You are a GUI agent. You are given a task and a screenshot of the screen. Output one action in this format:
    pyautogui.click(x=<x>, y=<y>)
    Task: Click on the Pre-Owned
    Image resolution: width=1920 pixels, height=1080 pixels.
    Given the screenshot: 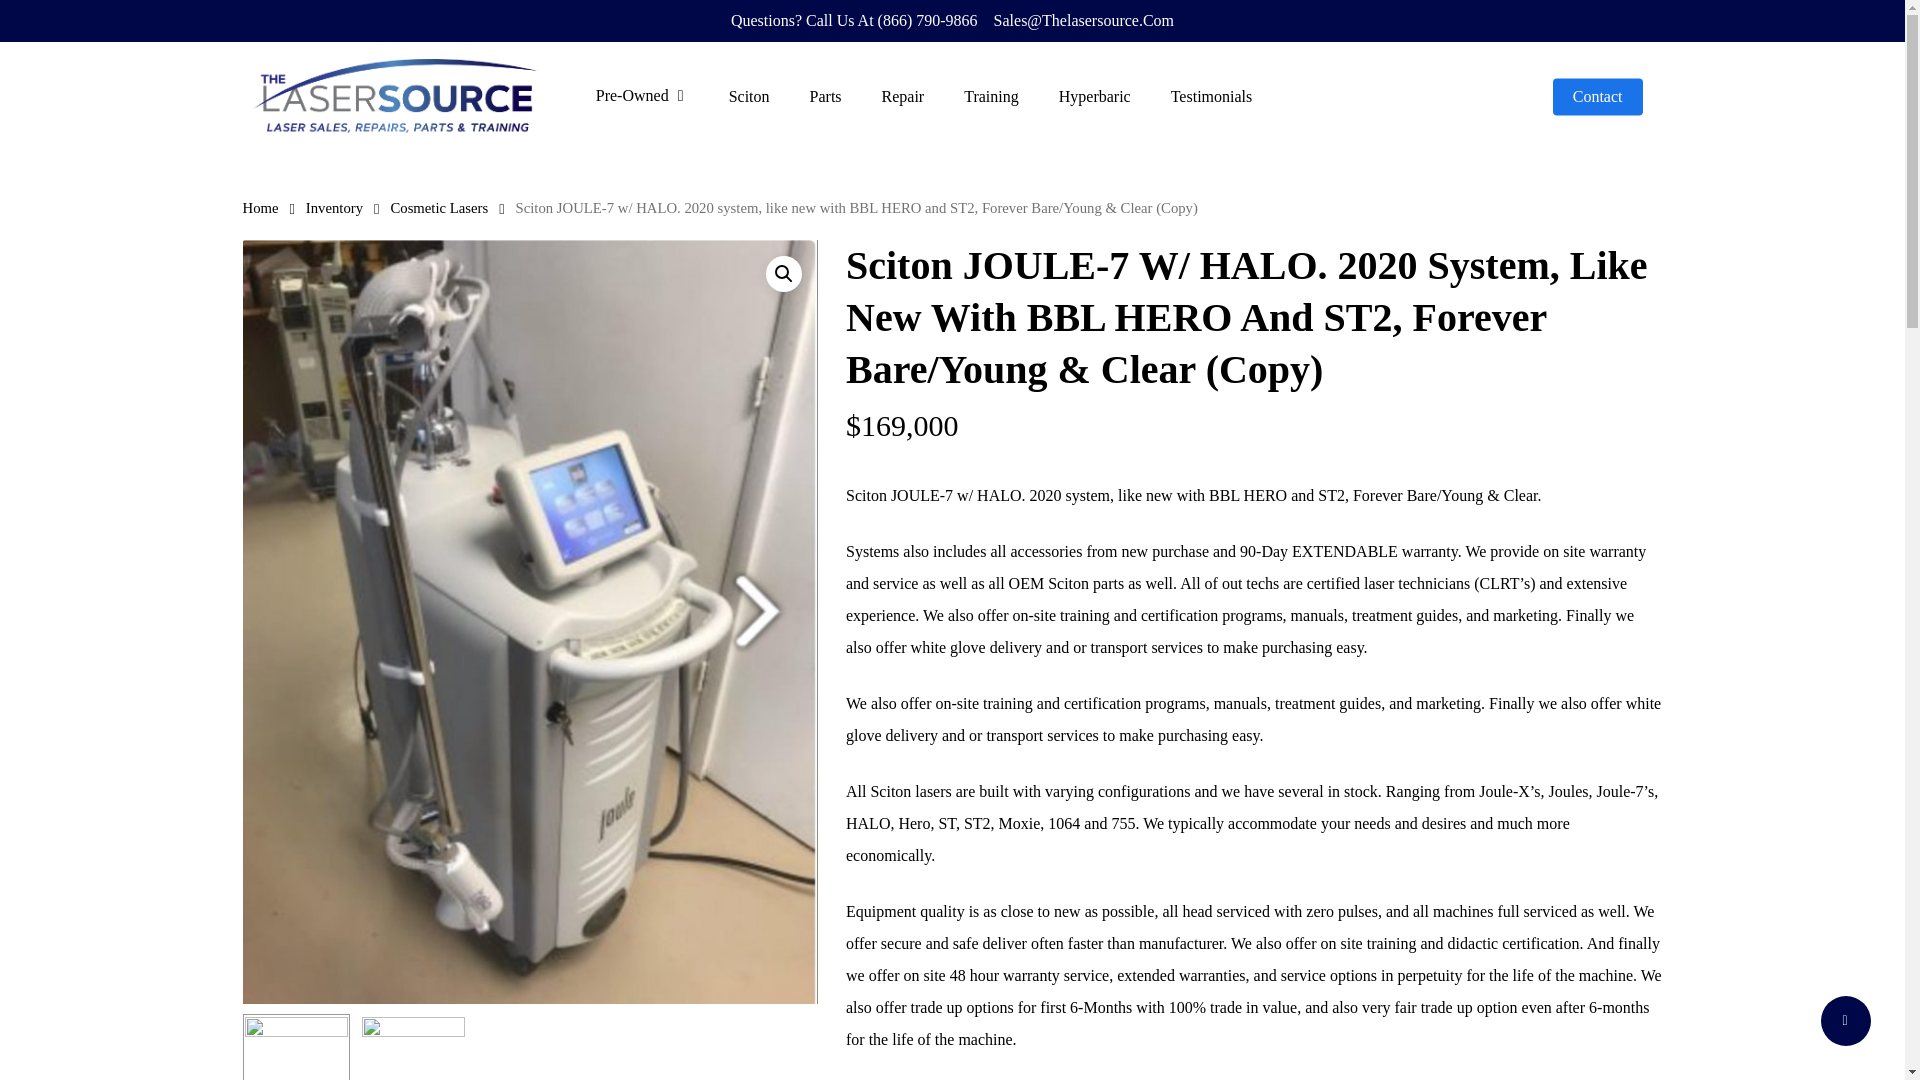 What is the action you would take?
    pyautogui.click(x=642, y=96)
    